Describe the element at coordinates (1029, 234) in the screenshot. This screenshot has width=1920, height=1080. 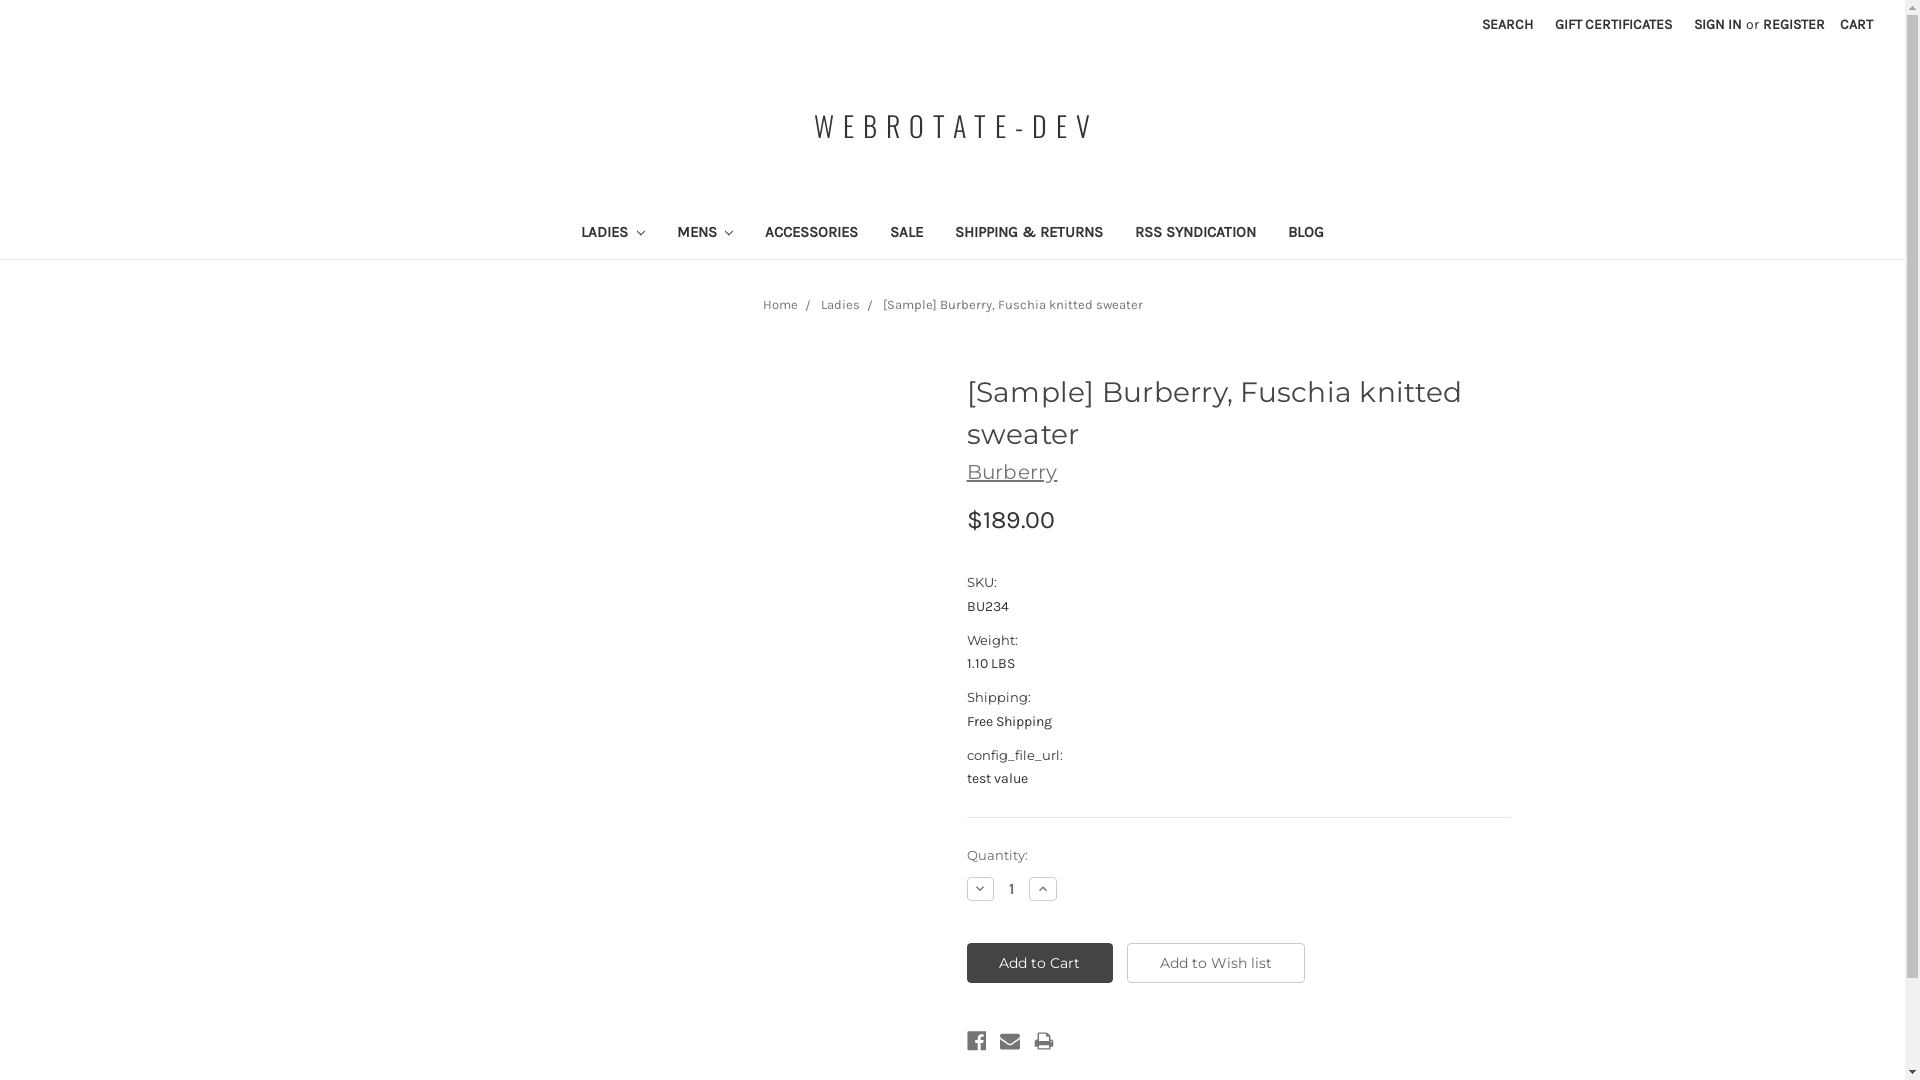
I see `SHIPPING & RETURNS` at that location.